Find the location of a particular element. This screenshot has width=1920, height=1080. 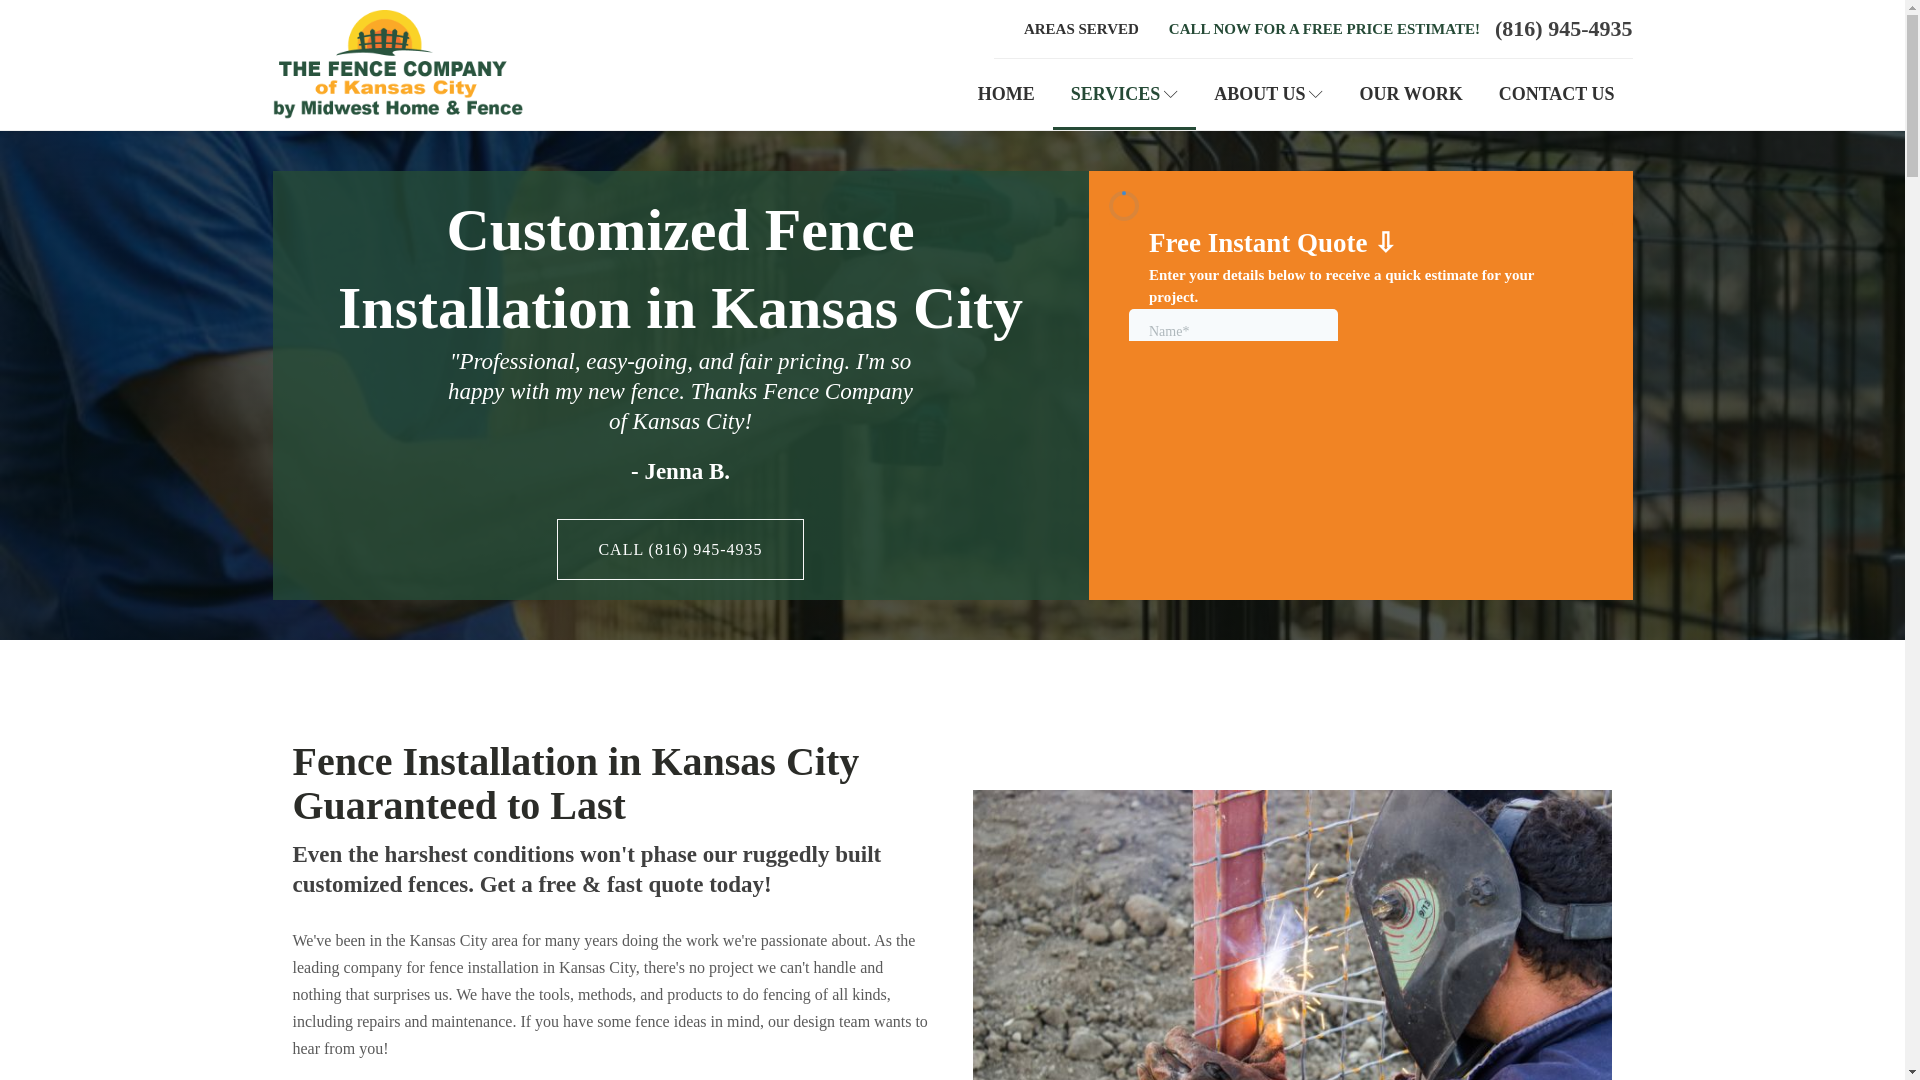

OUR WORK is located at coordinates (1410, 94).